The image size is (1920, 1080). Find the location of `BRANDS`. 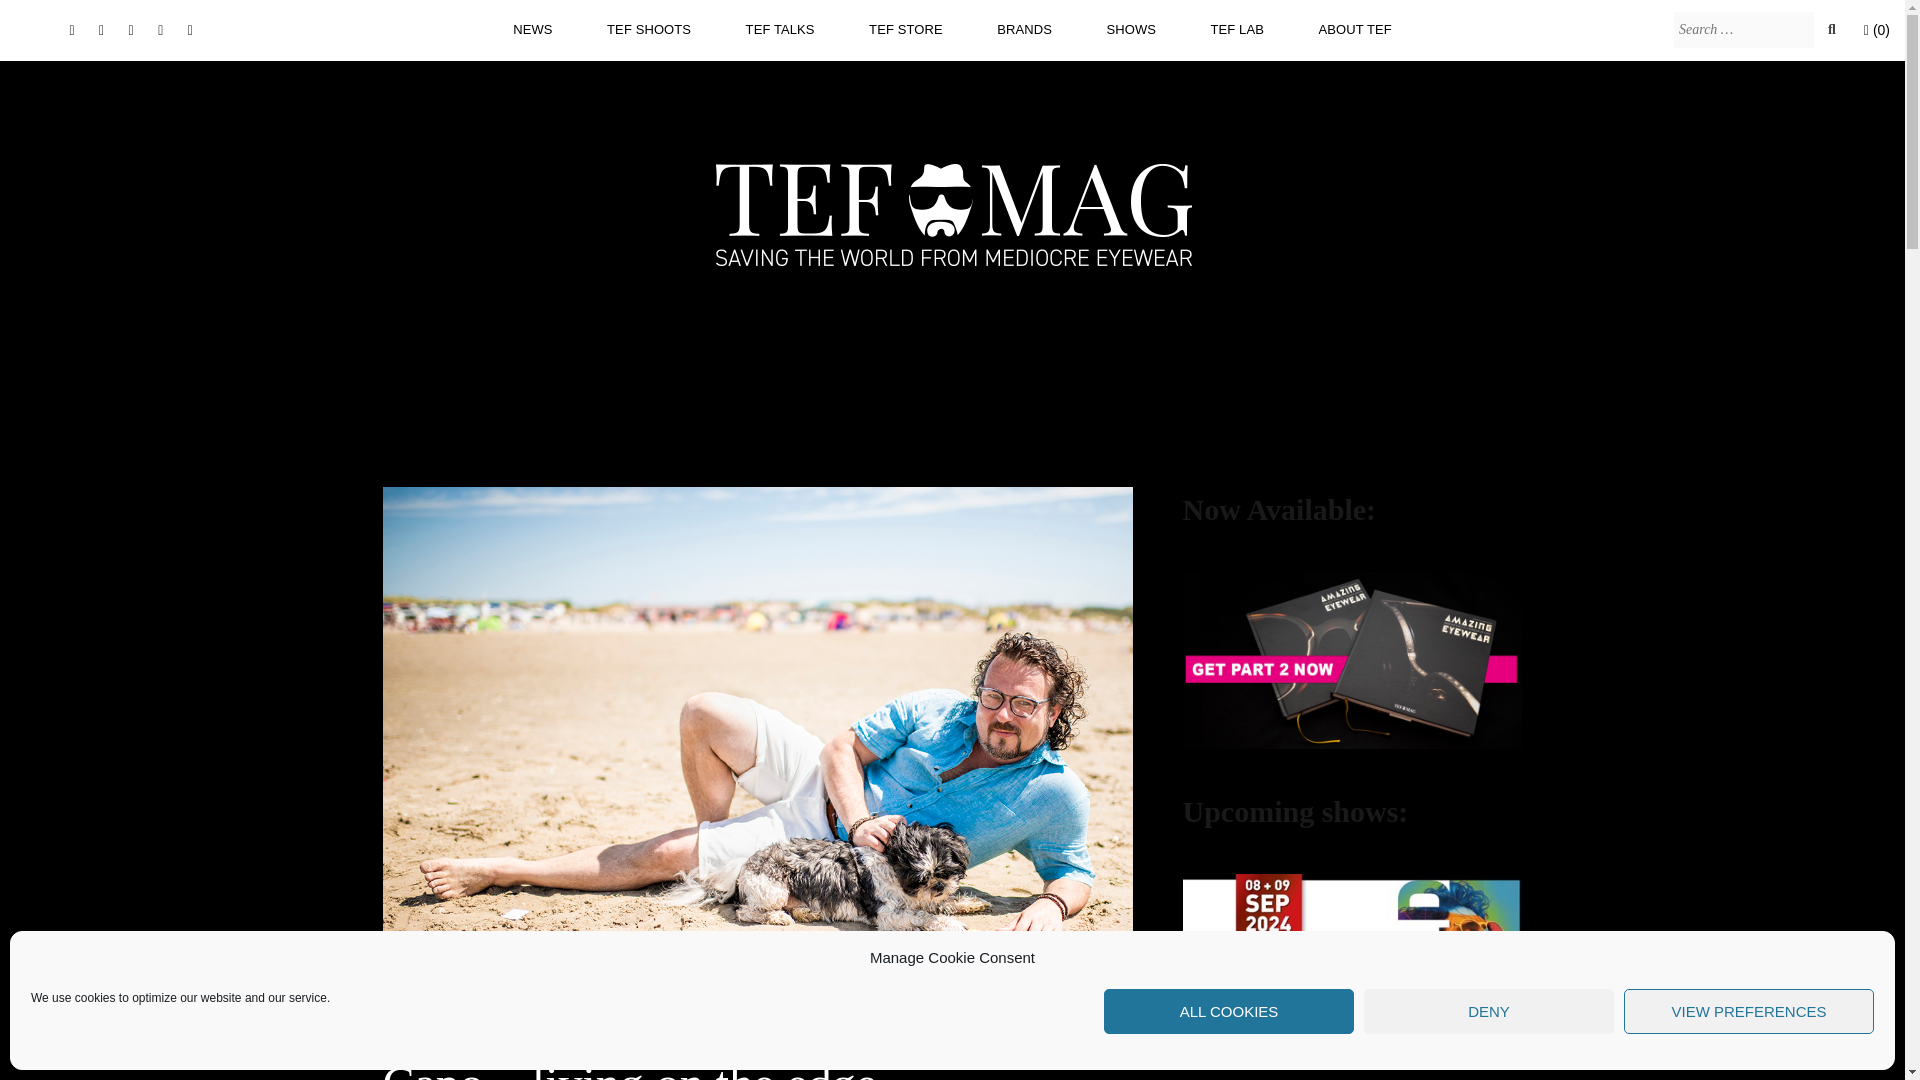

BRANDS is located at coordinates (1024, 29).